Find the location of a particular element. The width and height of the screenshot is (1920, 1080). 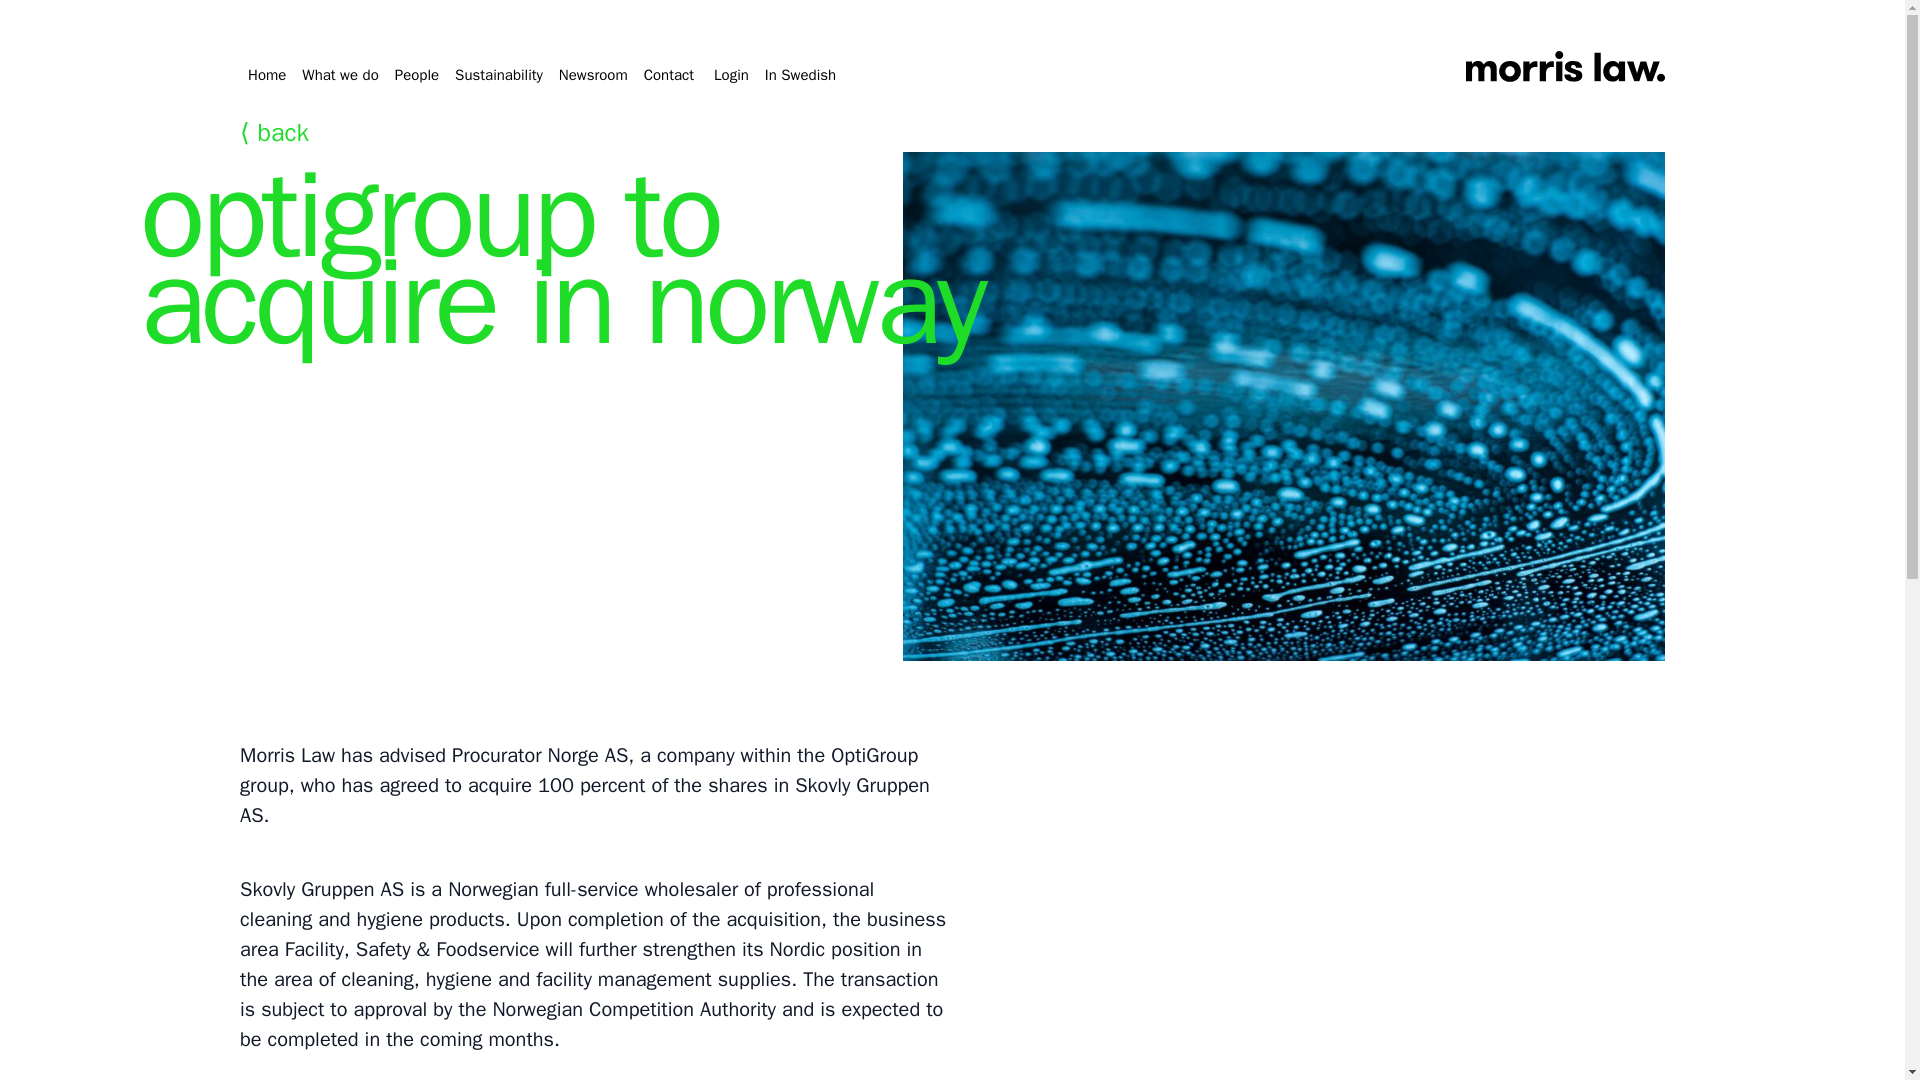

What we do is located at coordinates (340, 74).